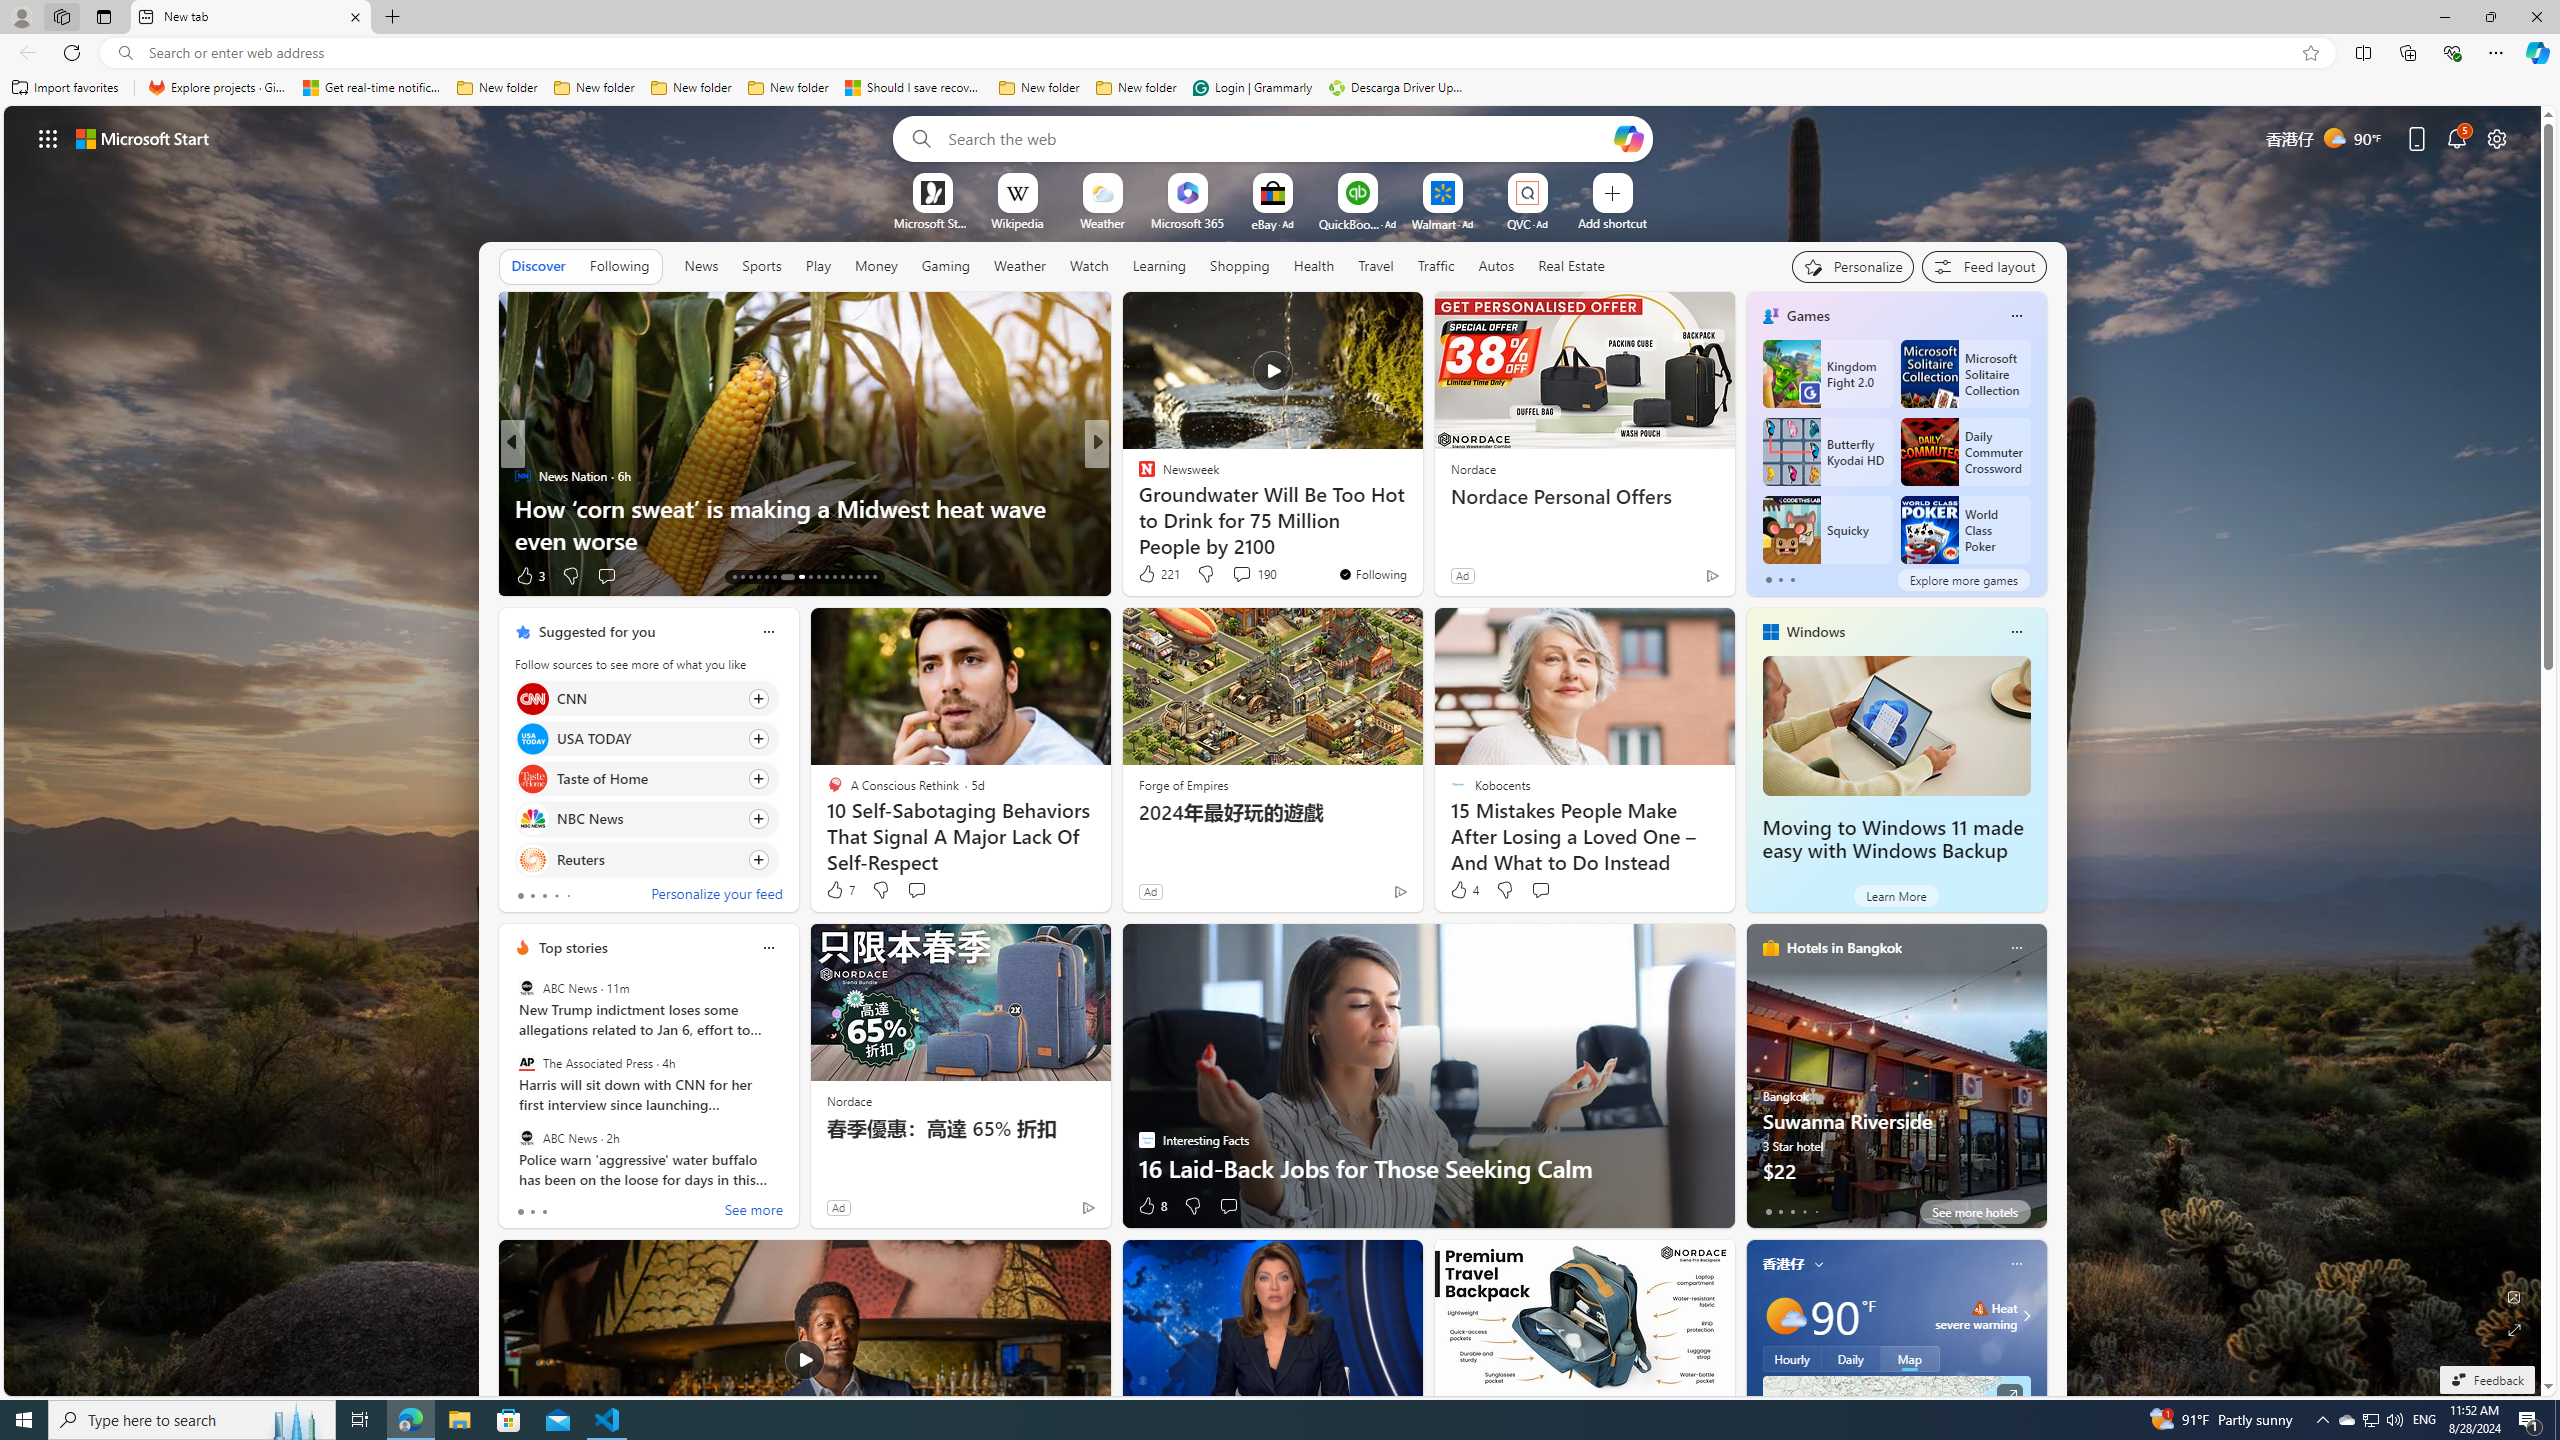 The height and width of the screenshot is (1440, 2560). I want to click on Workspaces, so click(61, 16).